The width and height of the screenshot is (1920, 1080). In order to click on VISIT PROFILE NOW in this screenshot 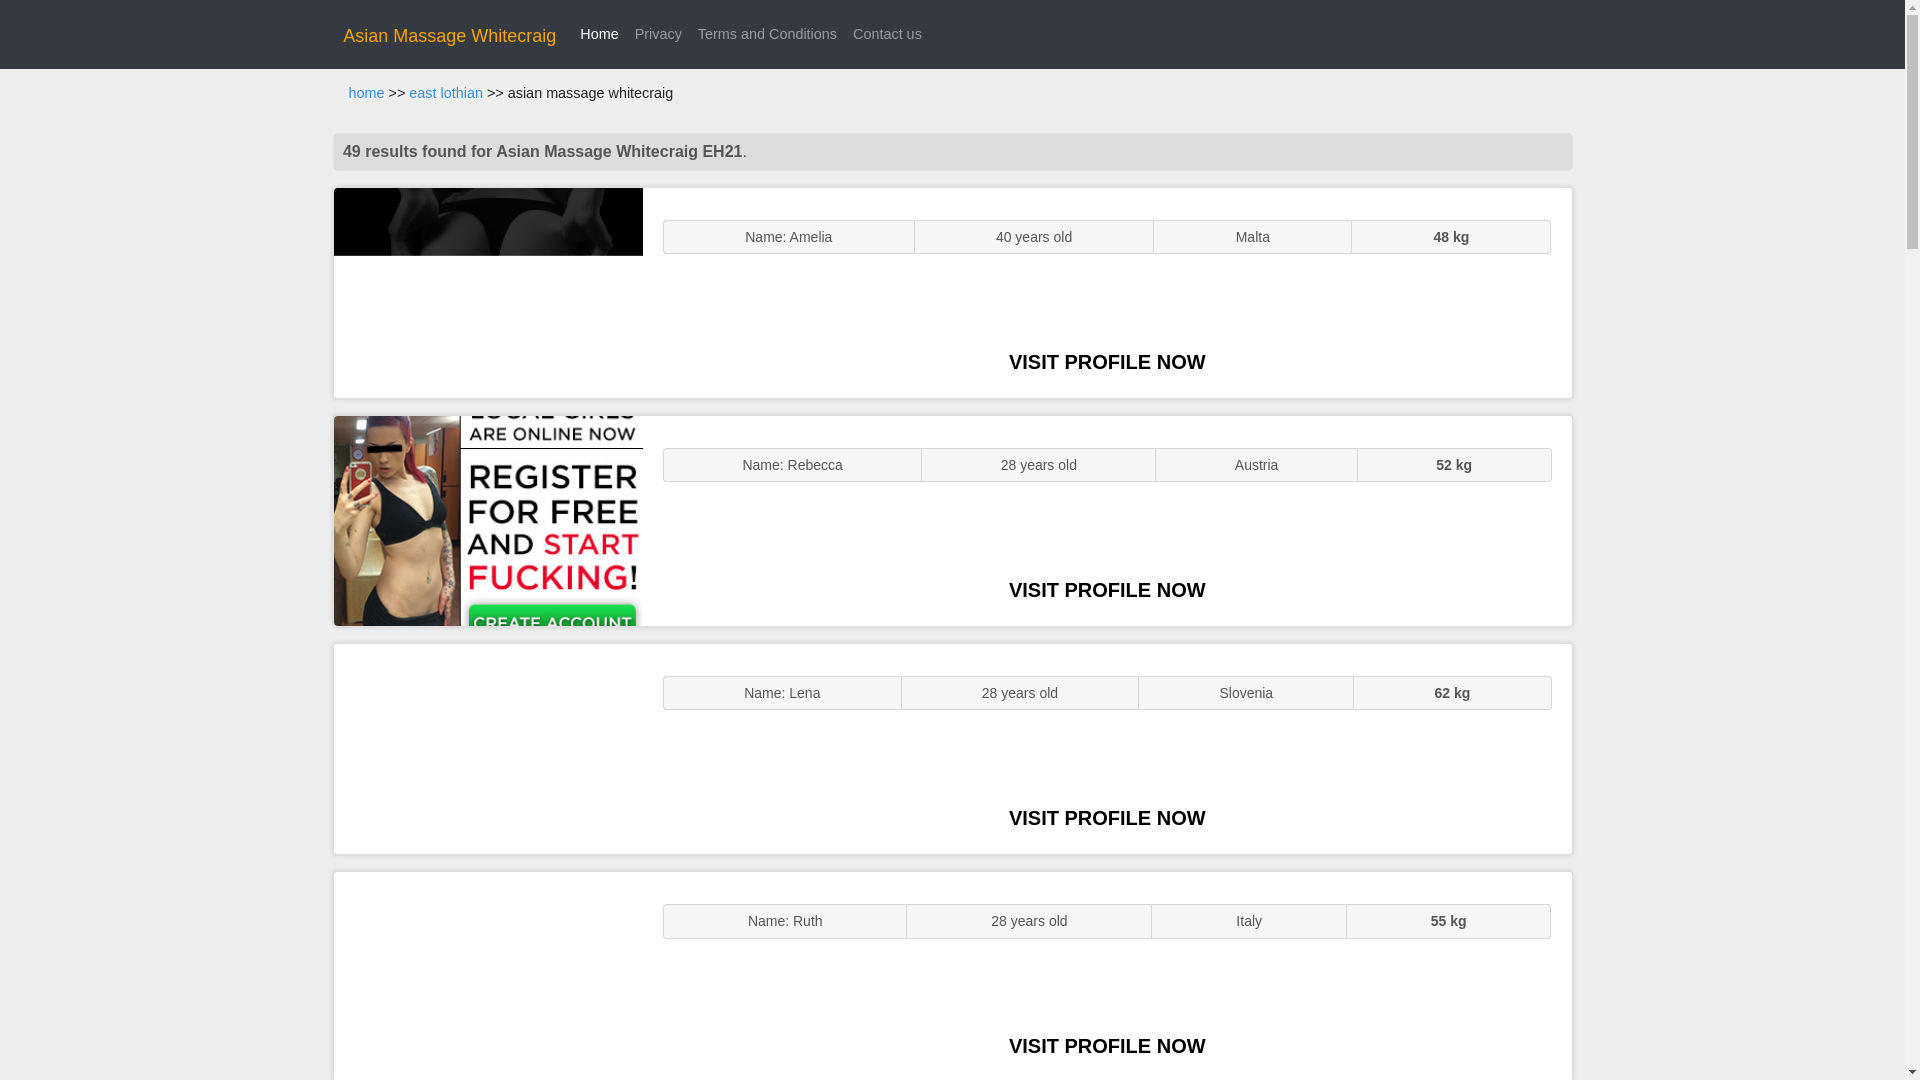, I will do `click(1107, 1046)`.